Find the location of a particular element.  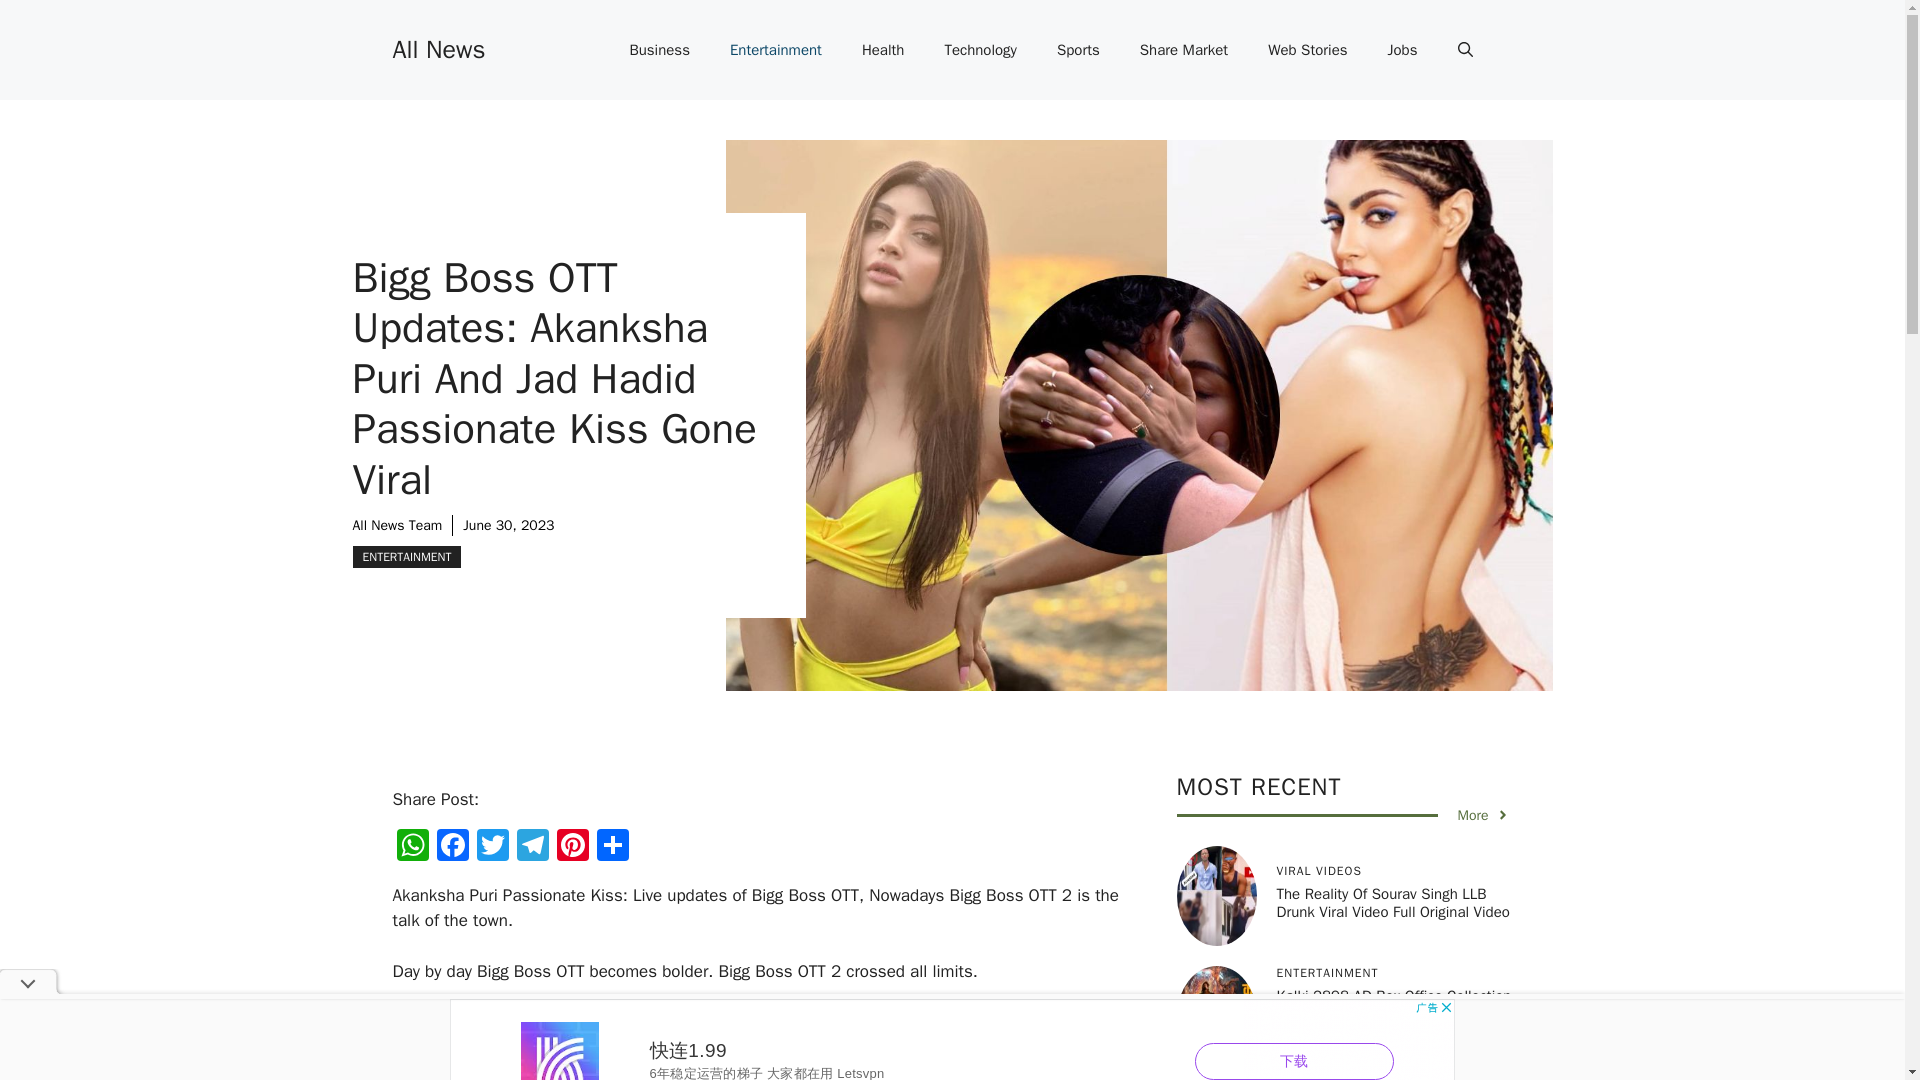

Twitter is located at coordinates (492, 848).